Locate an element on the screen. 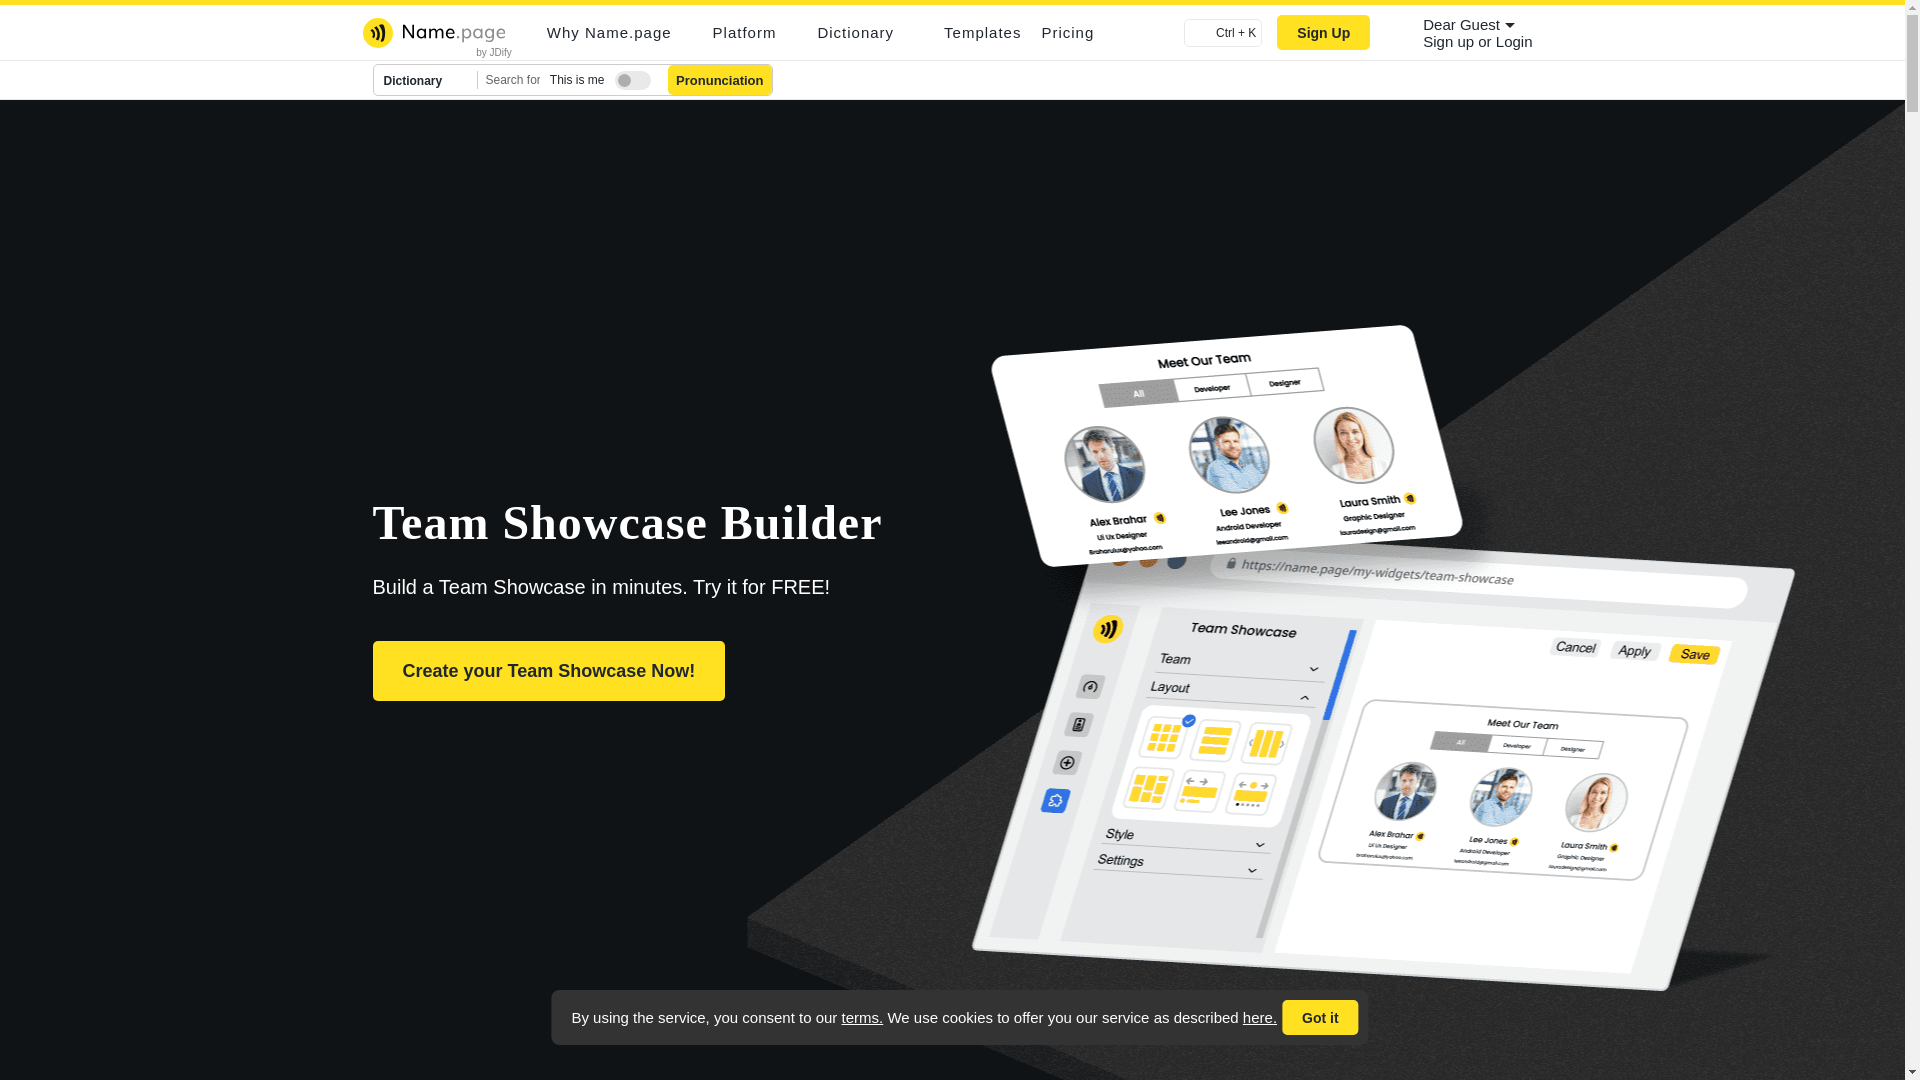 This screenshot has height=1080, width=1920. Dictionary is located at coordinates (426, 80).